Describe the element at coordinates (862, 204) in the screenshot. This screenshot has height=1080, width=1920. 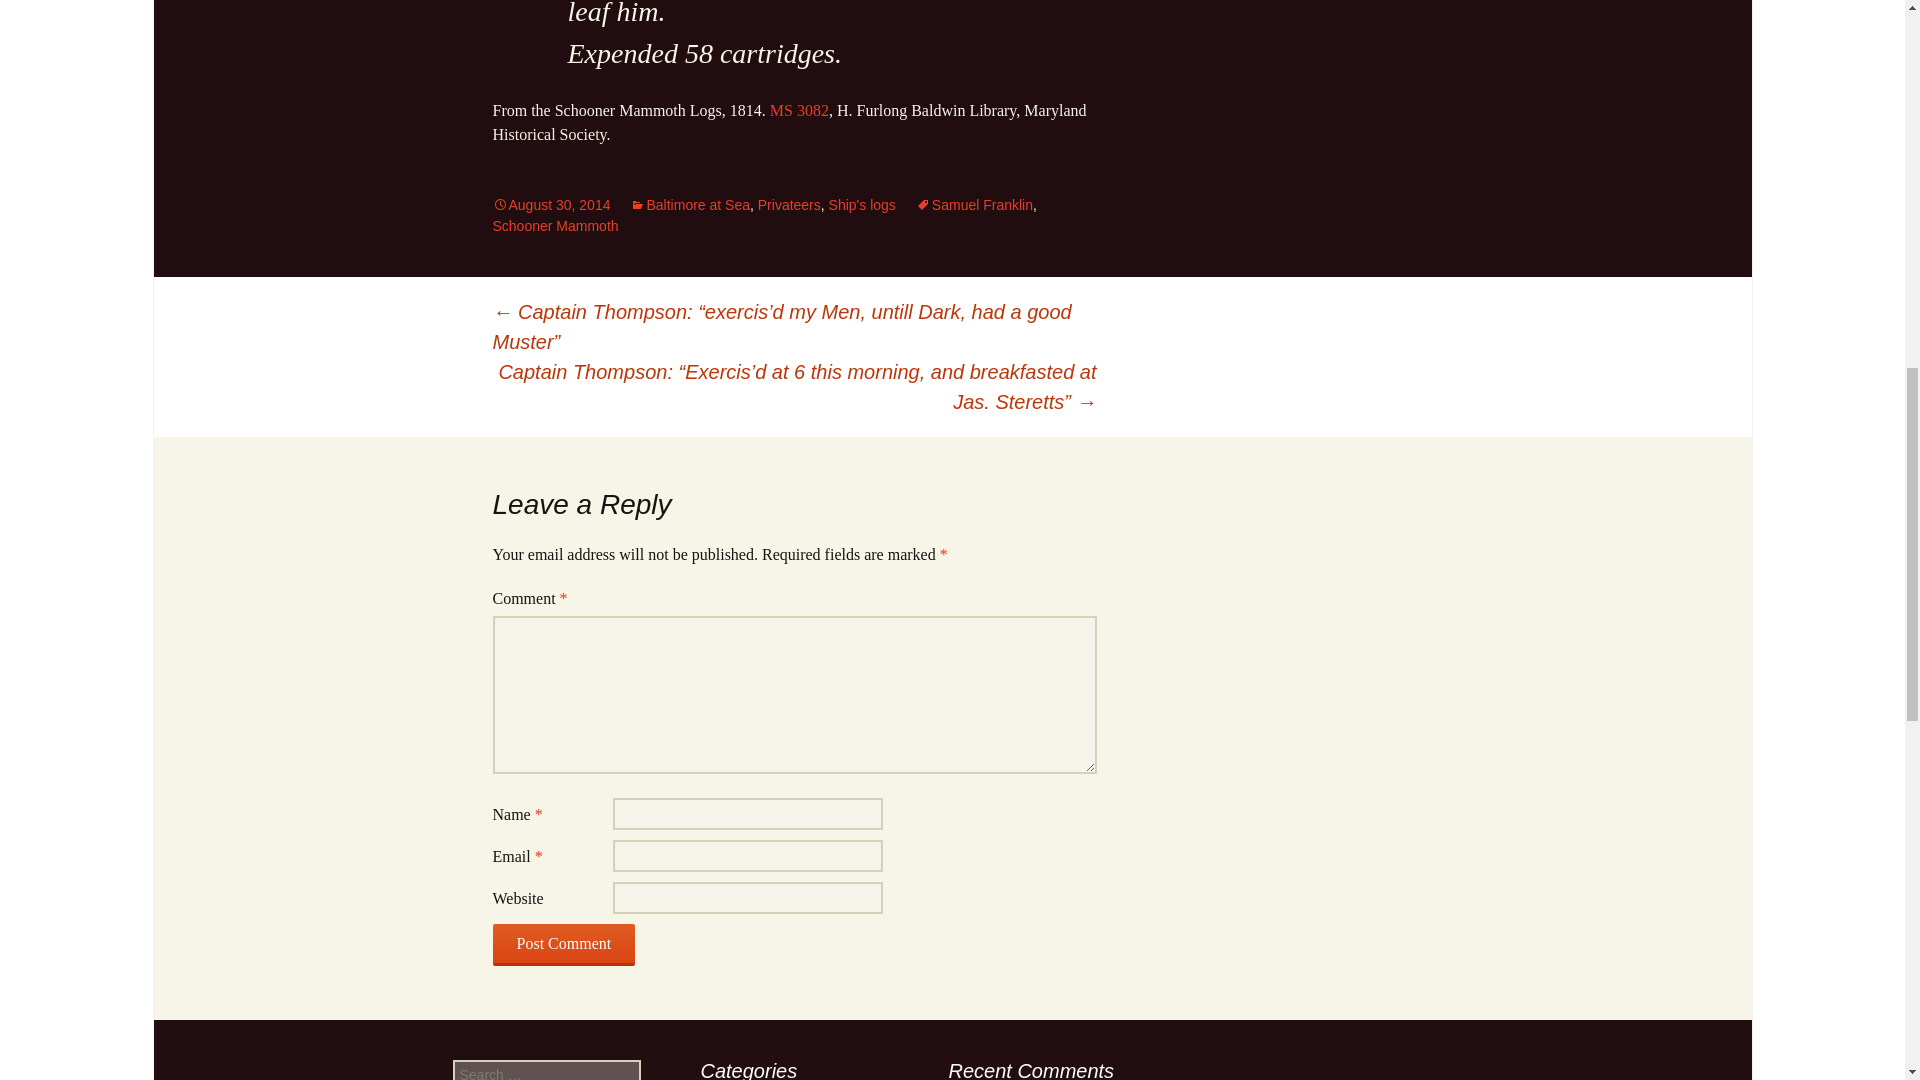
I see `Ship's logs` at that location.